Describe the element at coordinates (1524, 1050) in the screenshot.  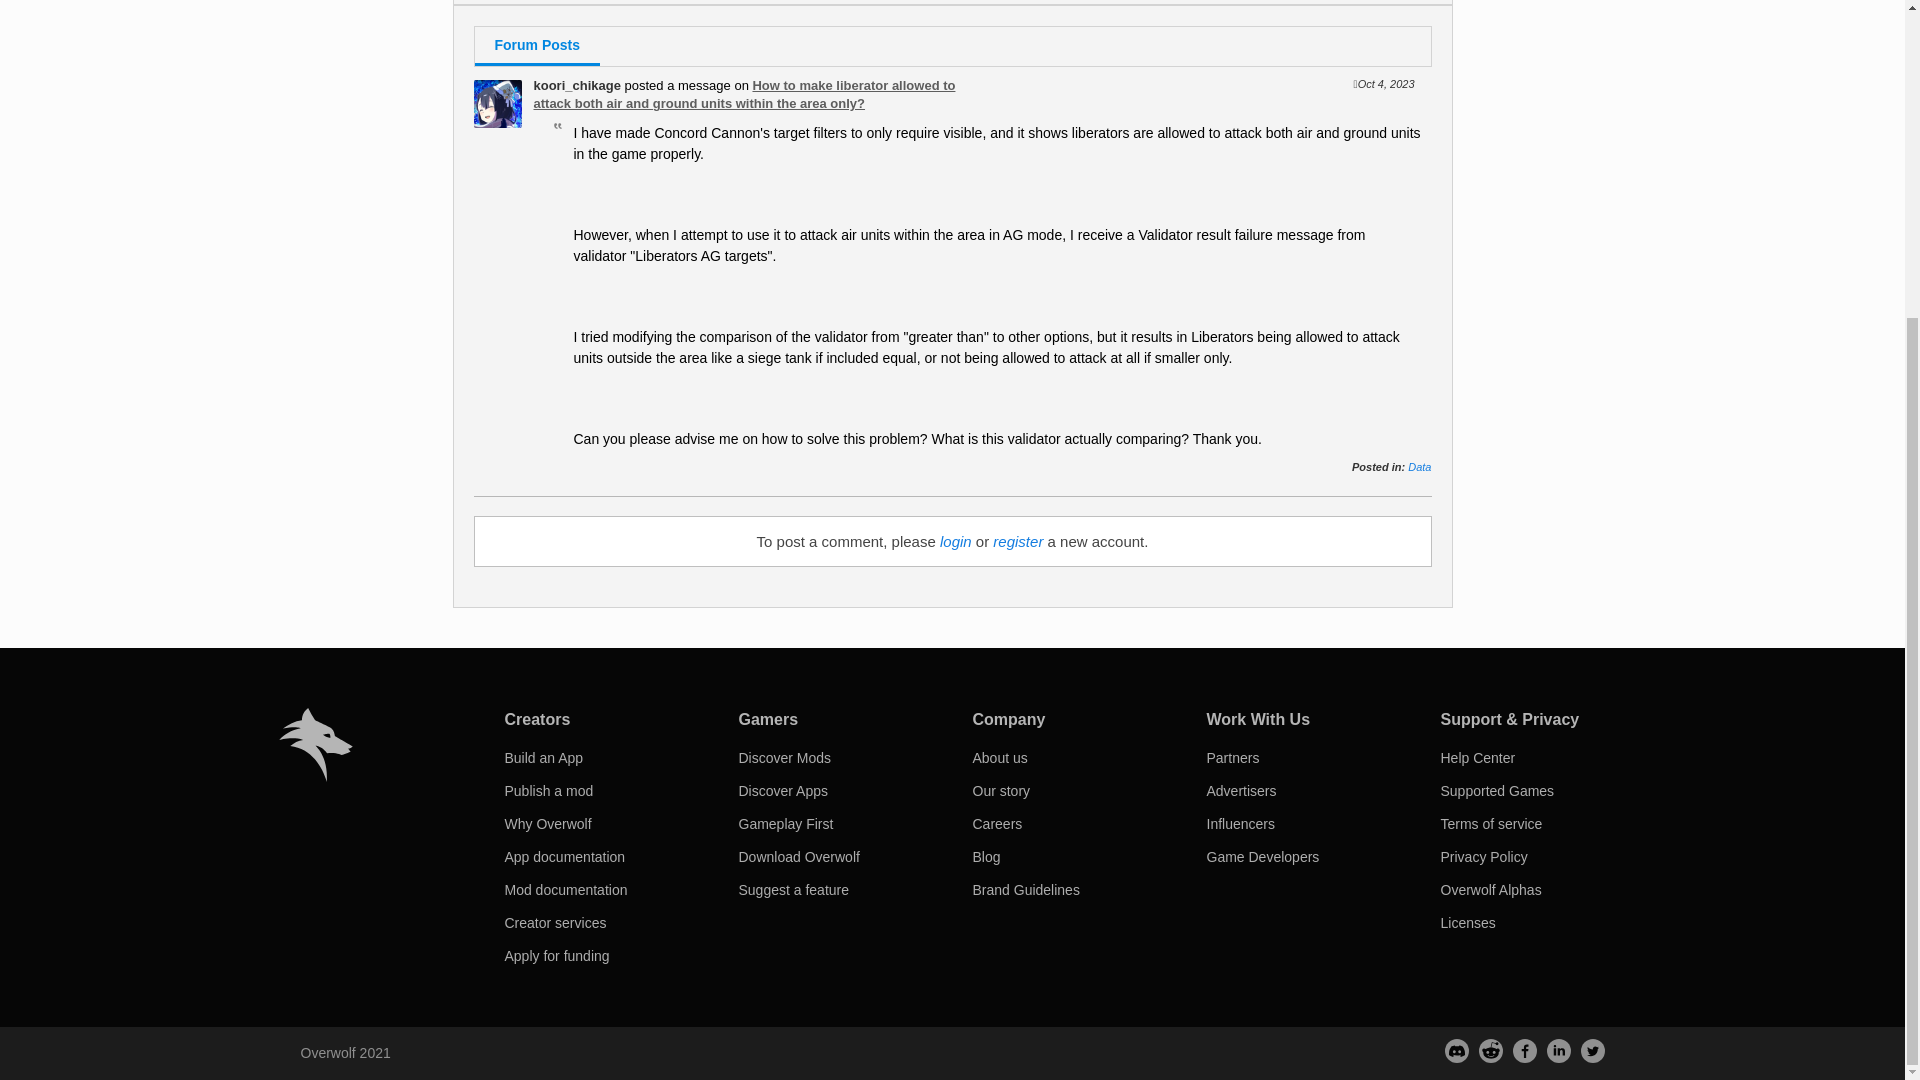
I see `Facebook` at that location.